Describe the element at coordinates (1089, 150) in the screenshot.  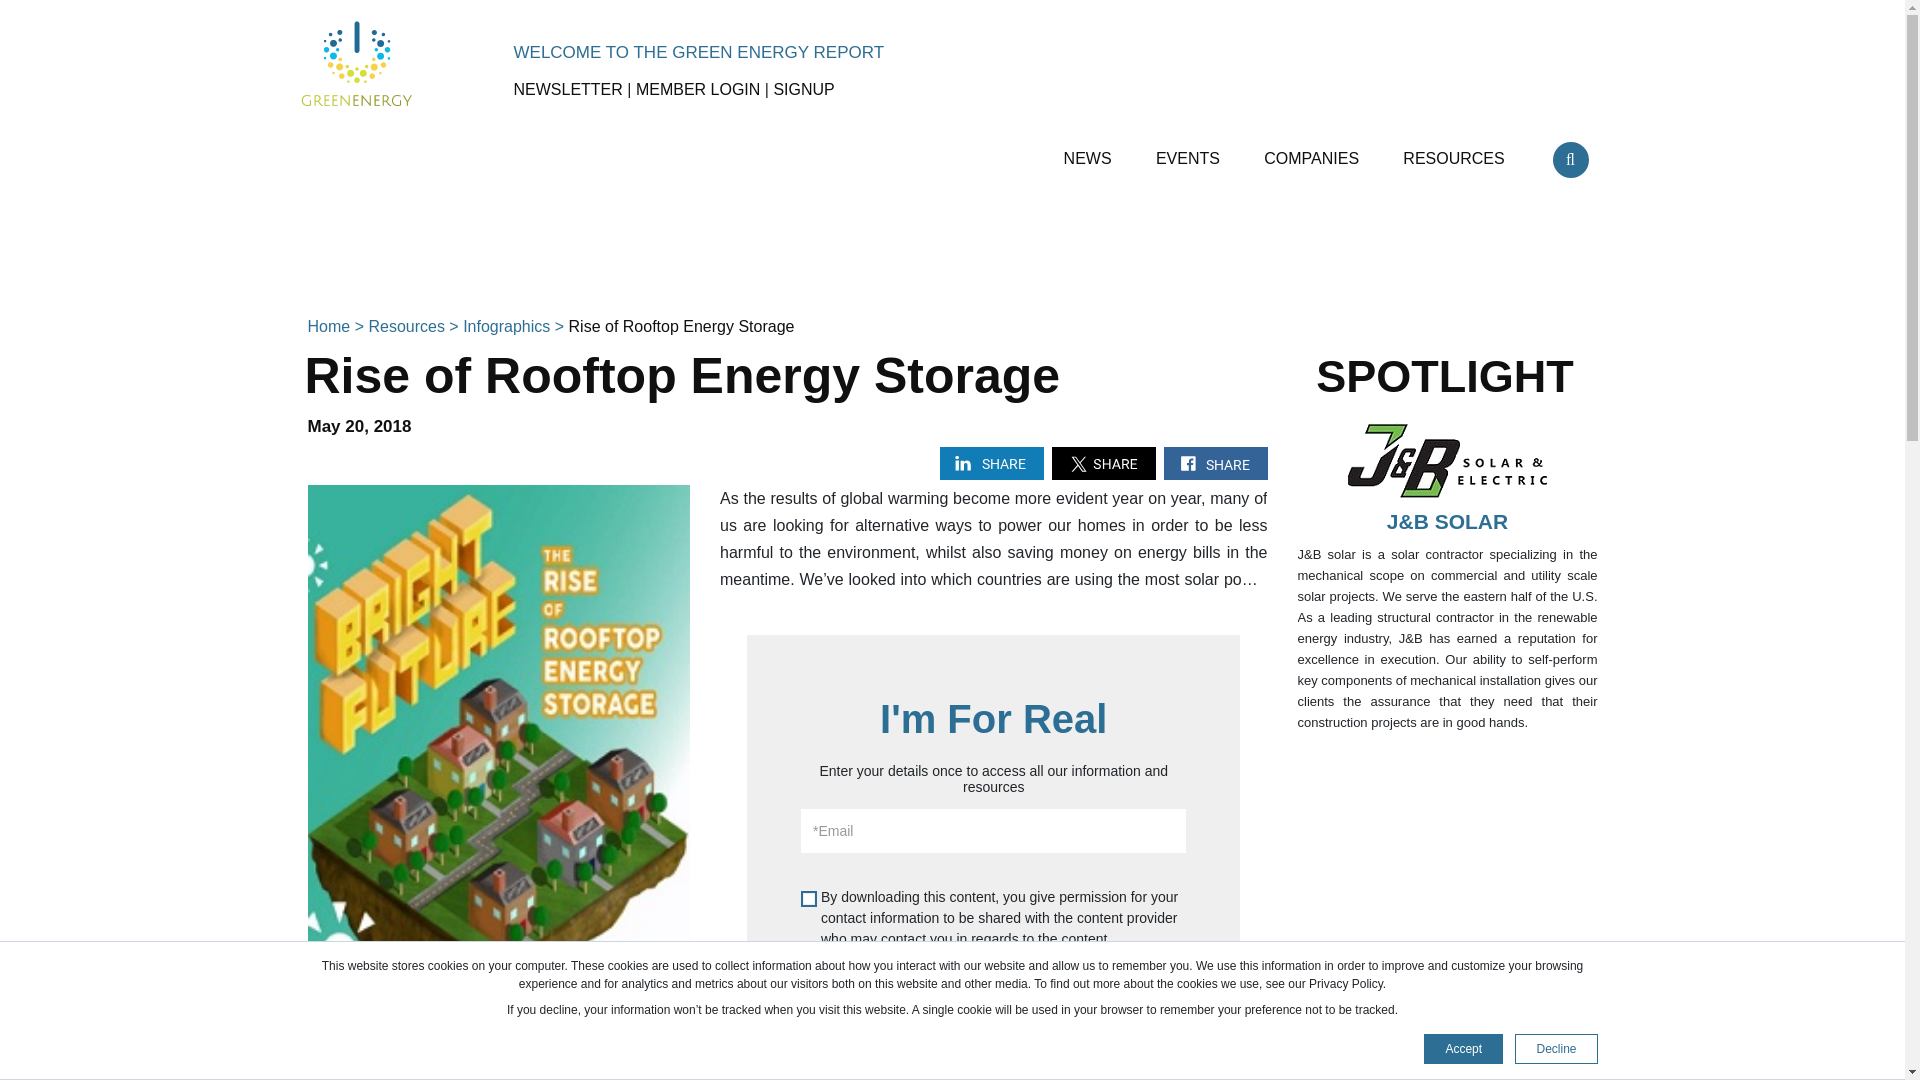
I see `NEWS` at that location.